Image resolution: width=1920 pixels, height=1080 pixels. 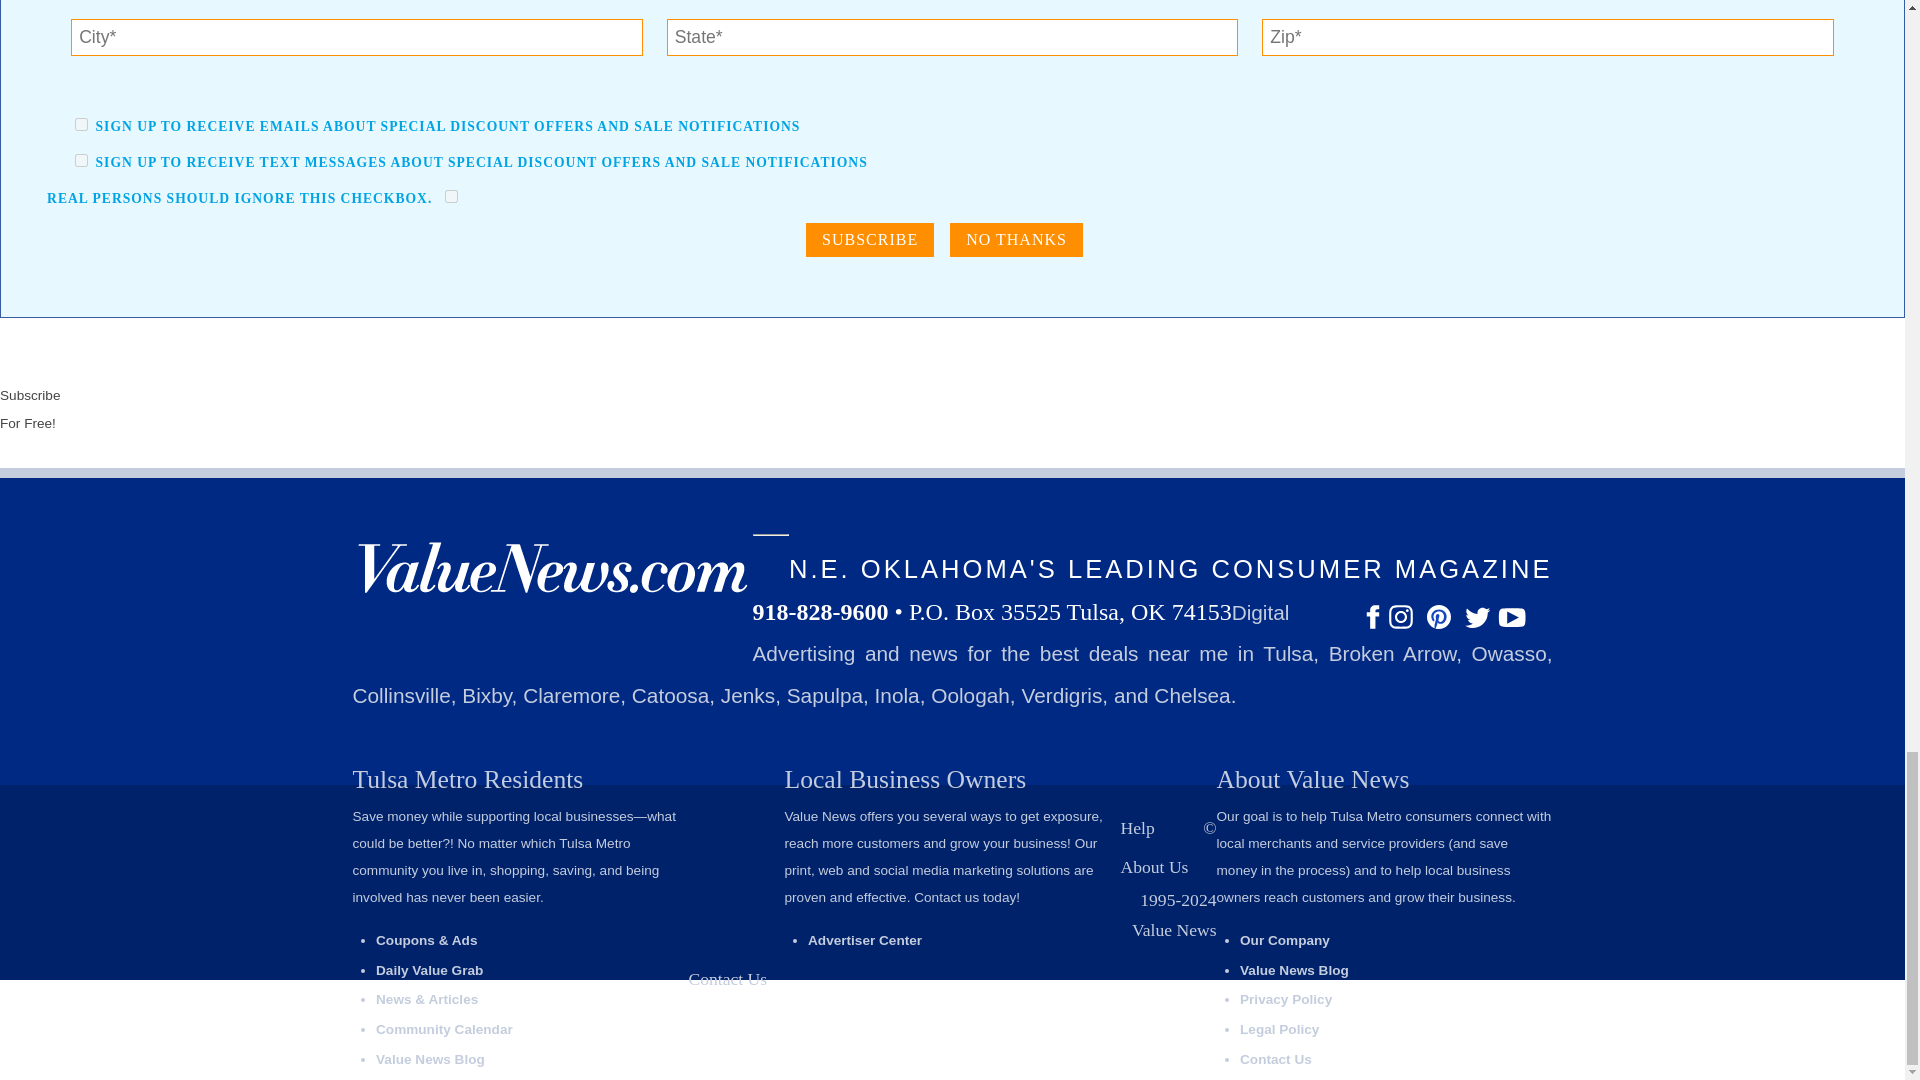 I want to click on 1, so click(x=81, y=160).